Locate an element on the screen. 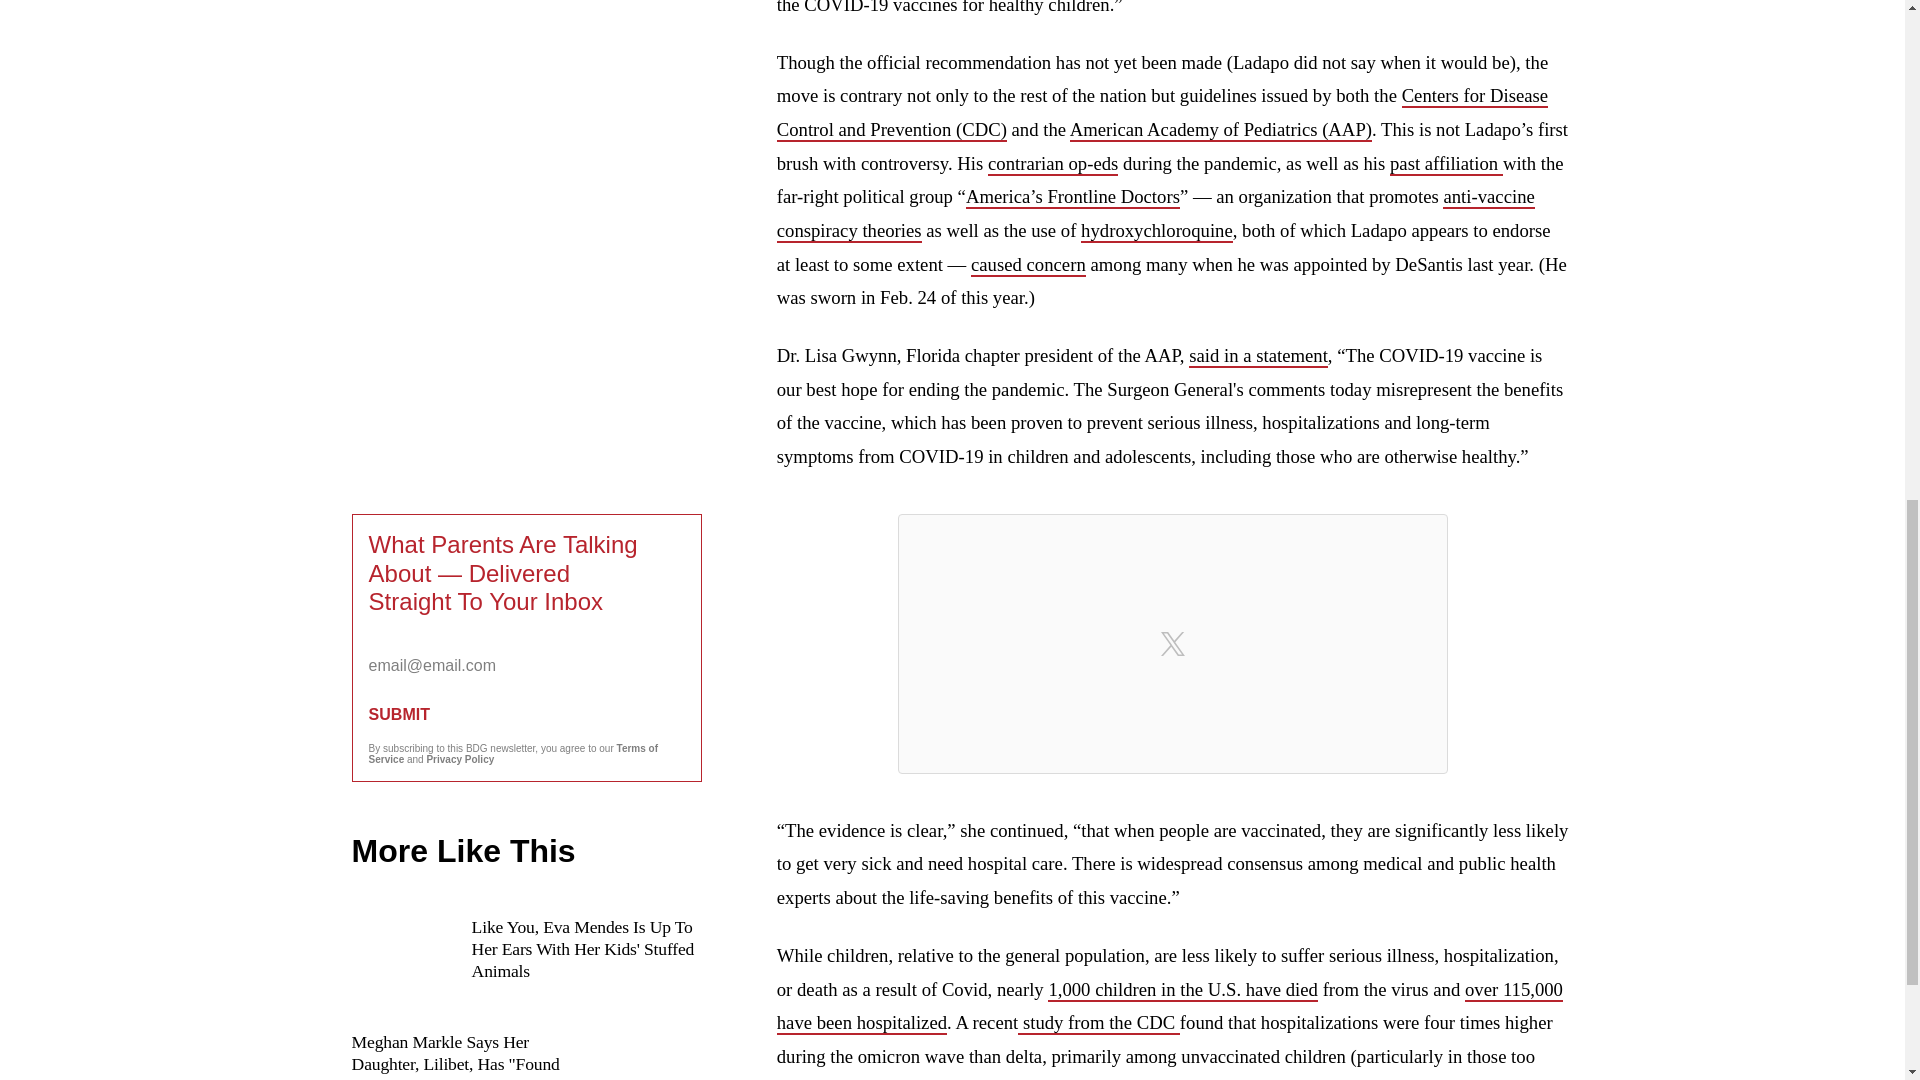 Image resolution: width=1920 pixels, height=1080 pixels. Terms of Service is located at coordinates (513, 754).